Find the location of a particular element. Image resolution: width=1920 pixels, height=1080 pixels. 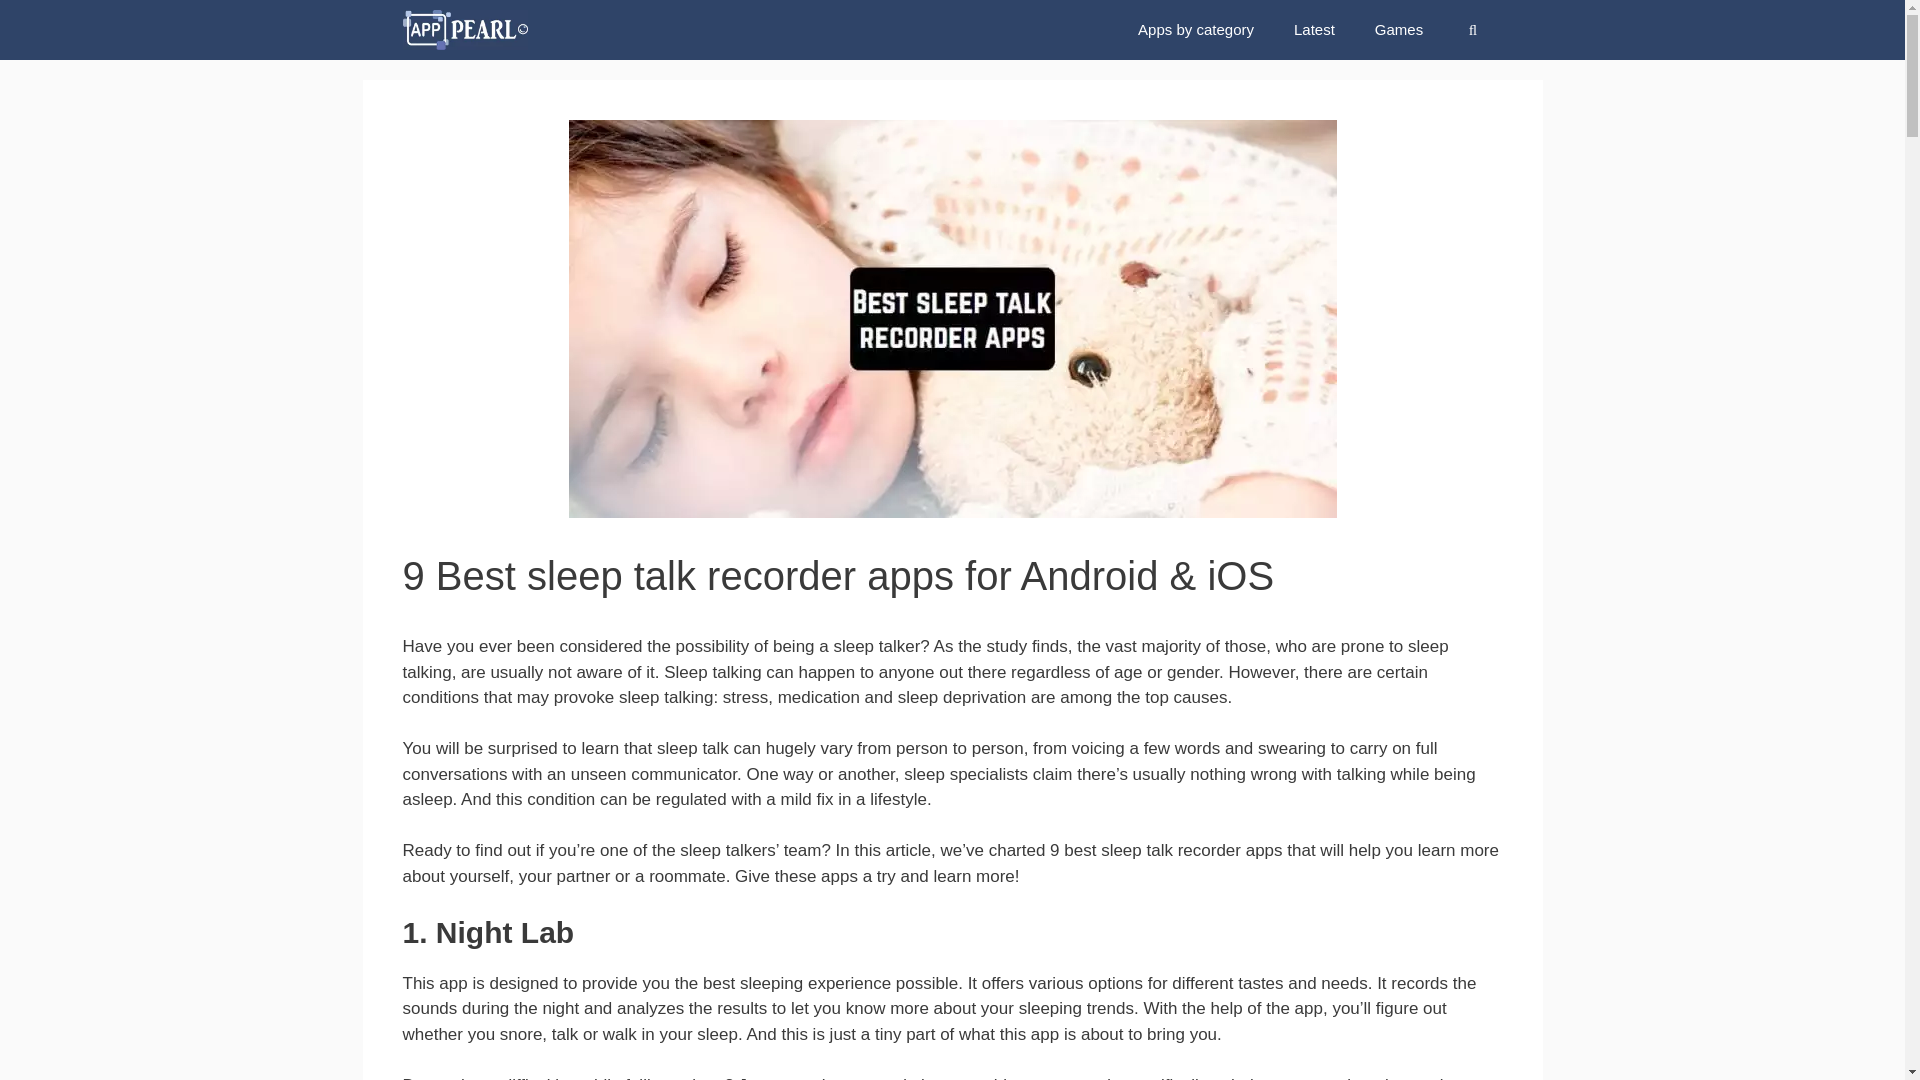

Games is located at coordinates (1399, 30).